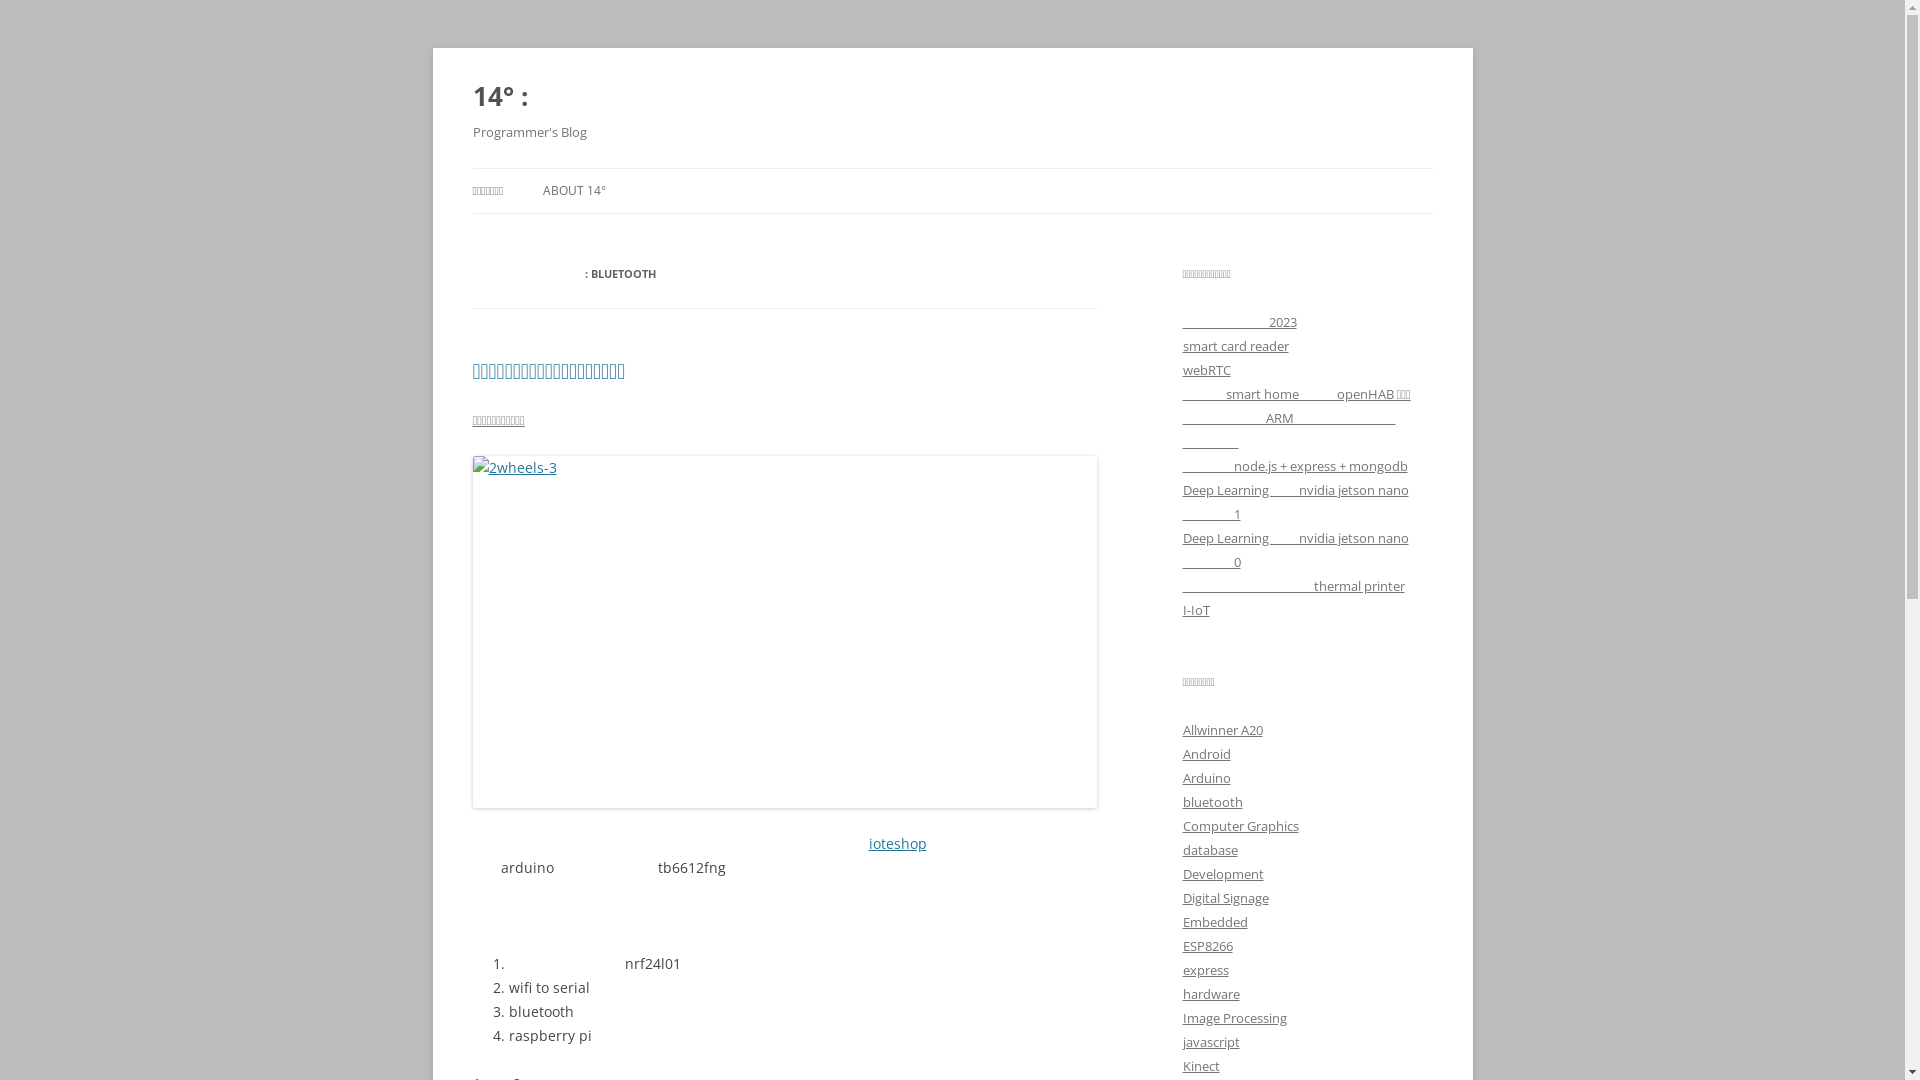 The height and width of the screenshot is (1080, 1920). I want to click on Kinect, so click(1200, 1066).